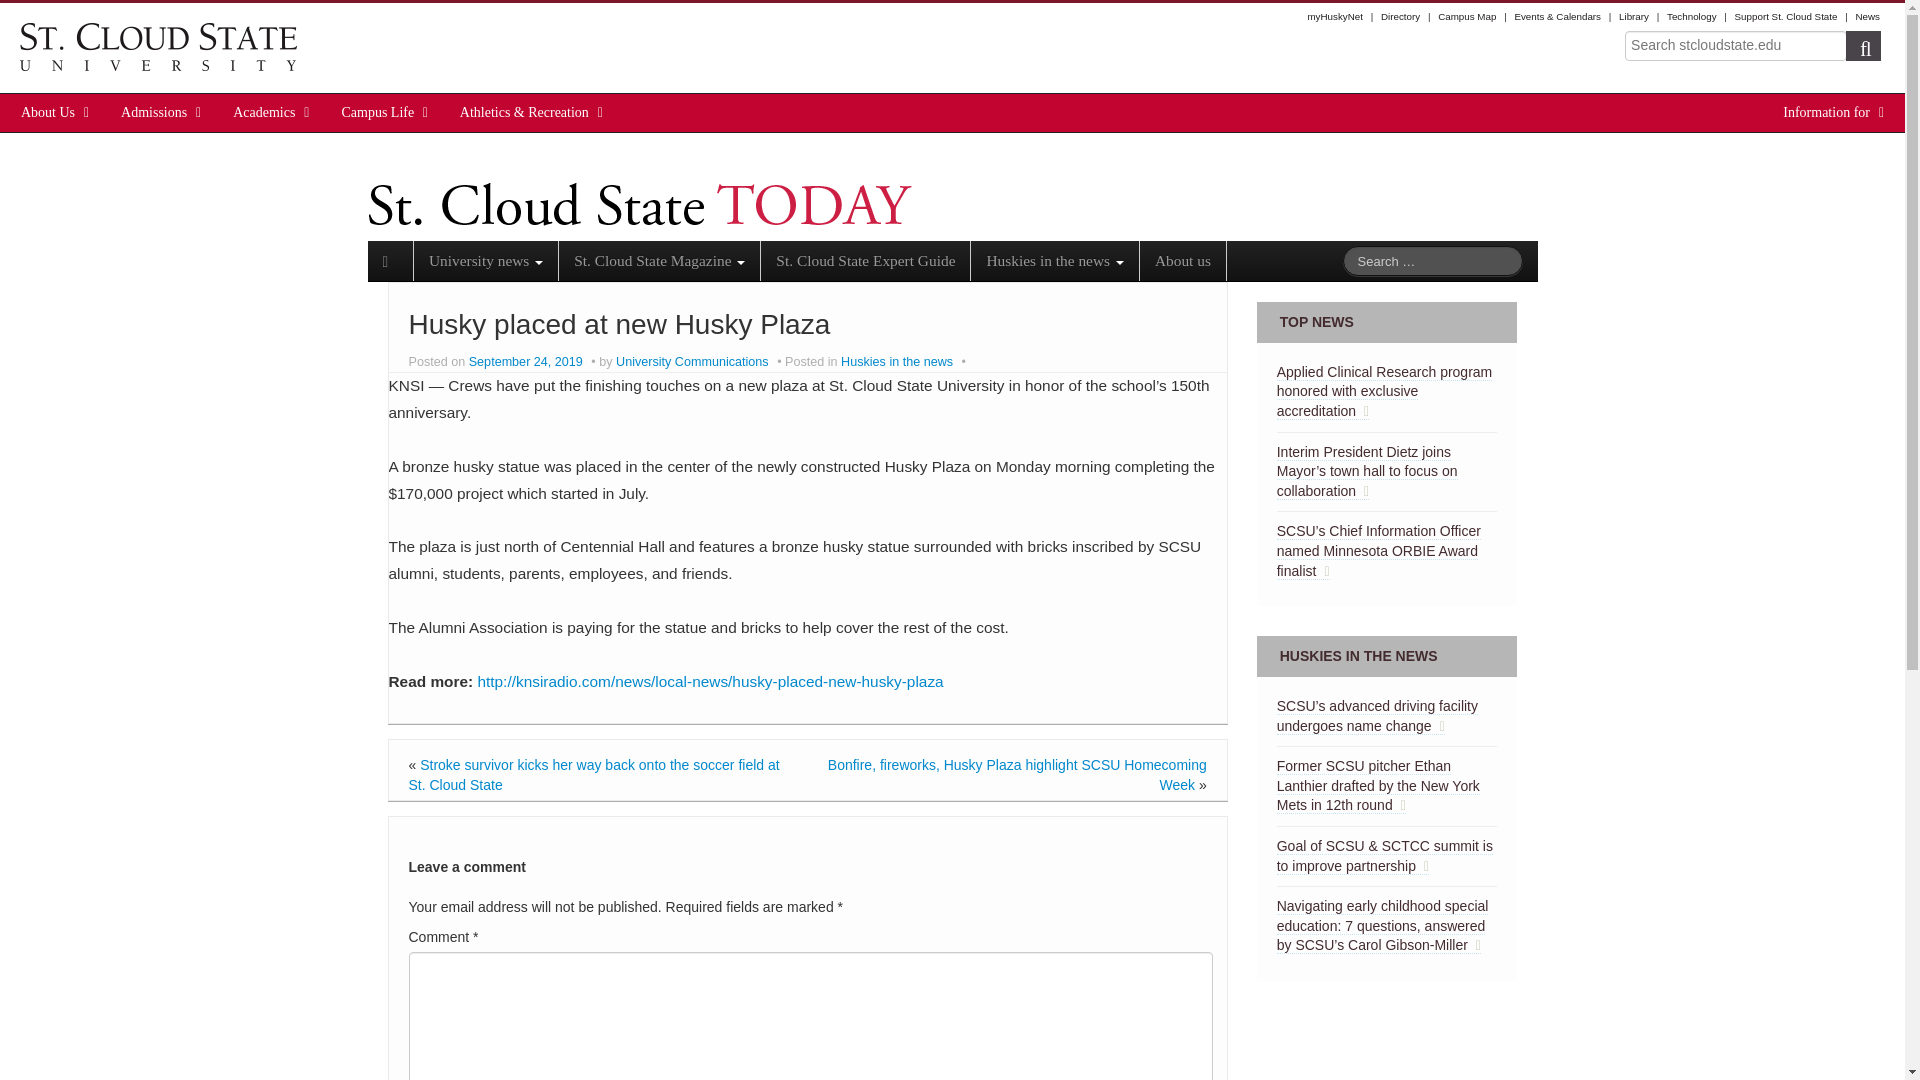  Describe the element at coordinates (264, 112) in the screenshot. I see `Academics` at that location.